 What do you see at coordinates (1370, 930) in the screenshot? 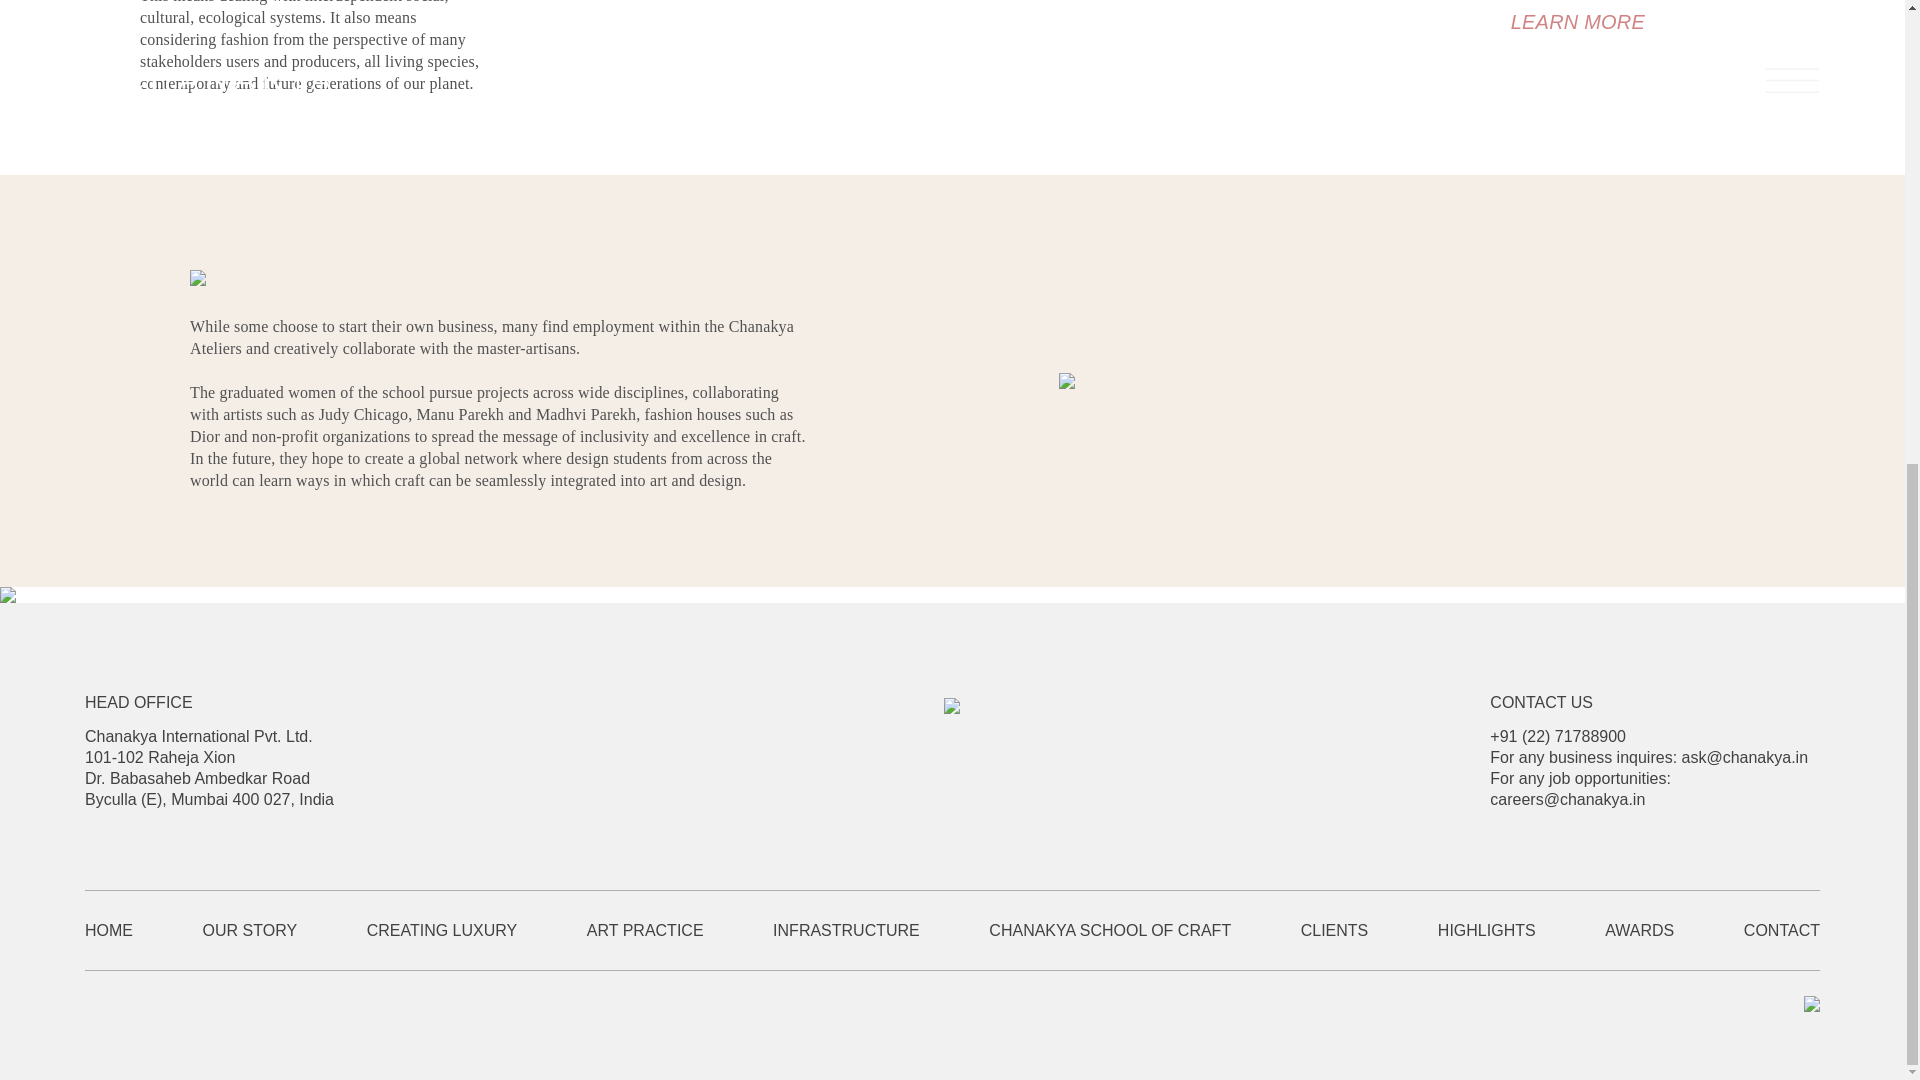
I see `CLIENTS` at bounding box center [1370, 930].